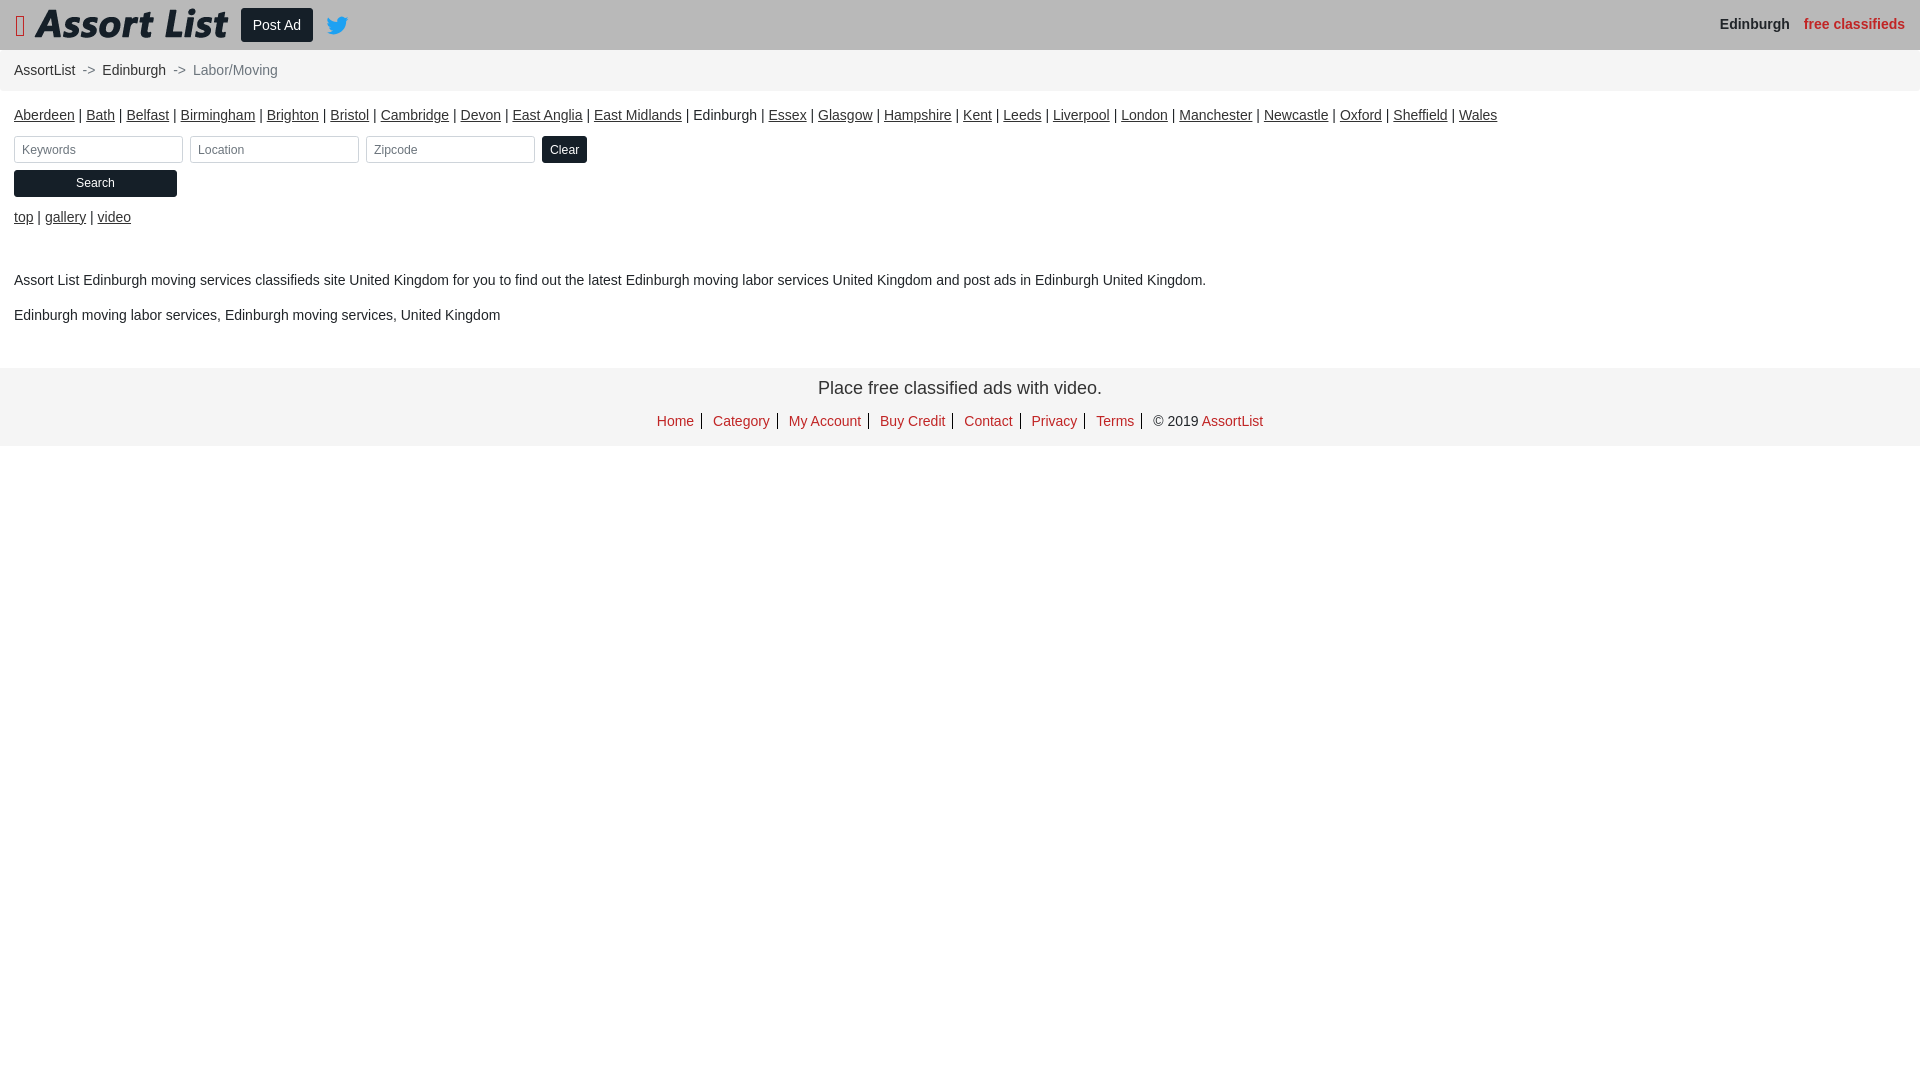 This screenshot has height=1080, width=1920. I want to click on Liverpool, so click(1082, 115).